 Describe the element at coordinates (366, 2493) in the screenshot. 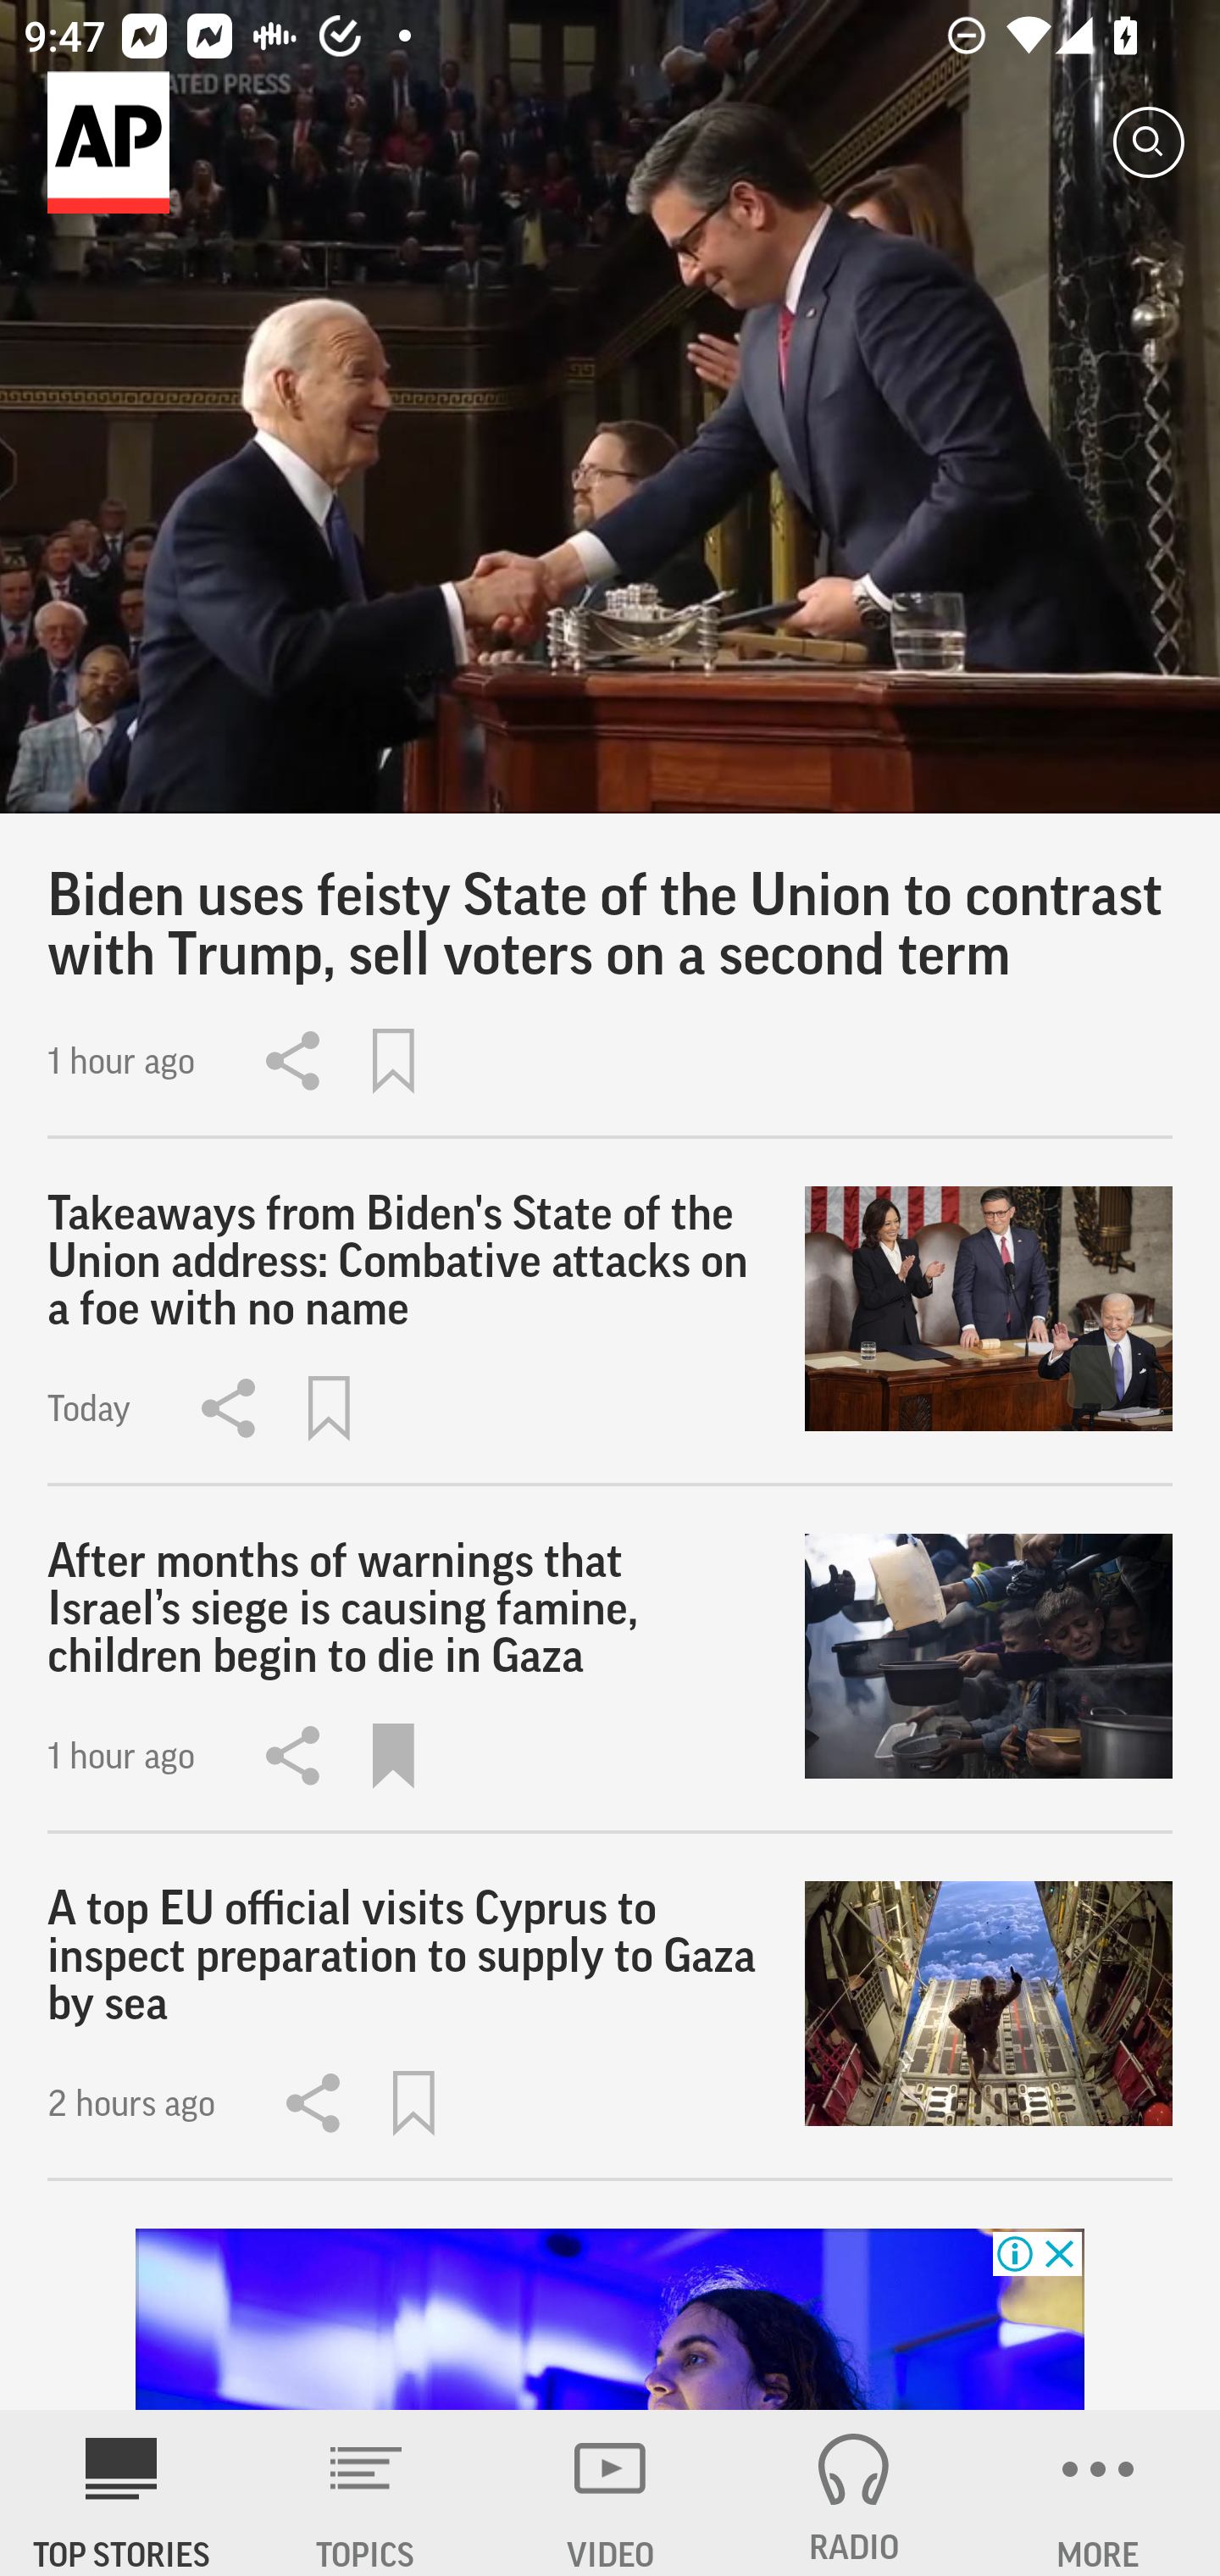

I see `TOPICS` at that location.